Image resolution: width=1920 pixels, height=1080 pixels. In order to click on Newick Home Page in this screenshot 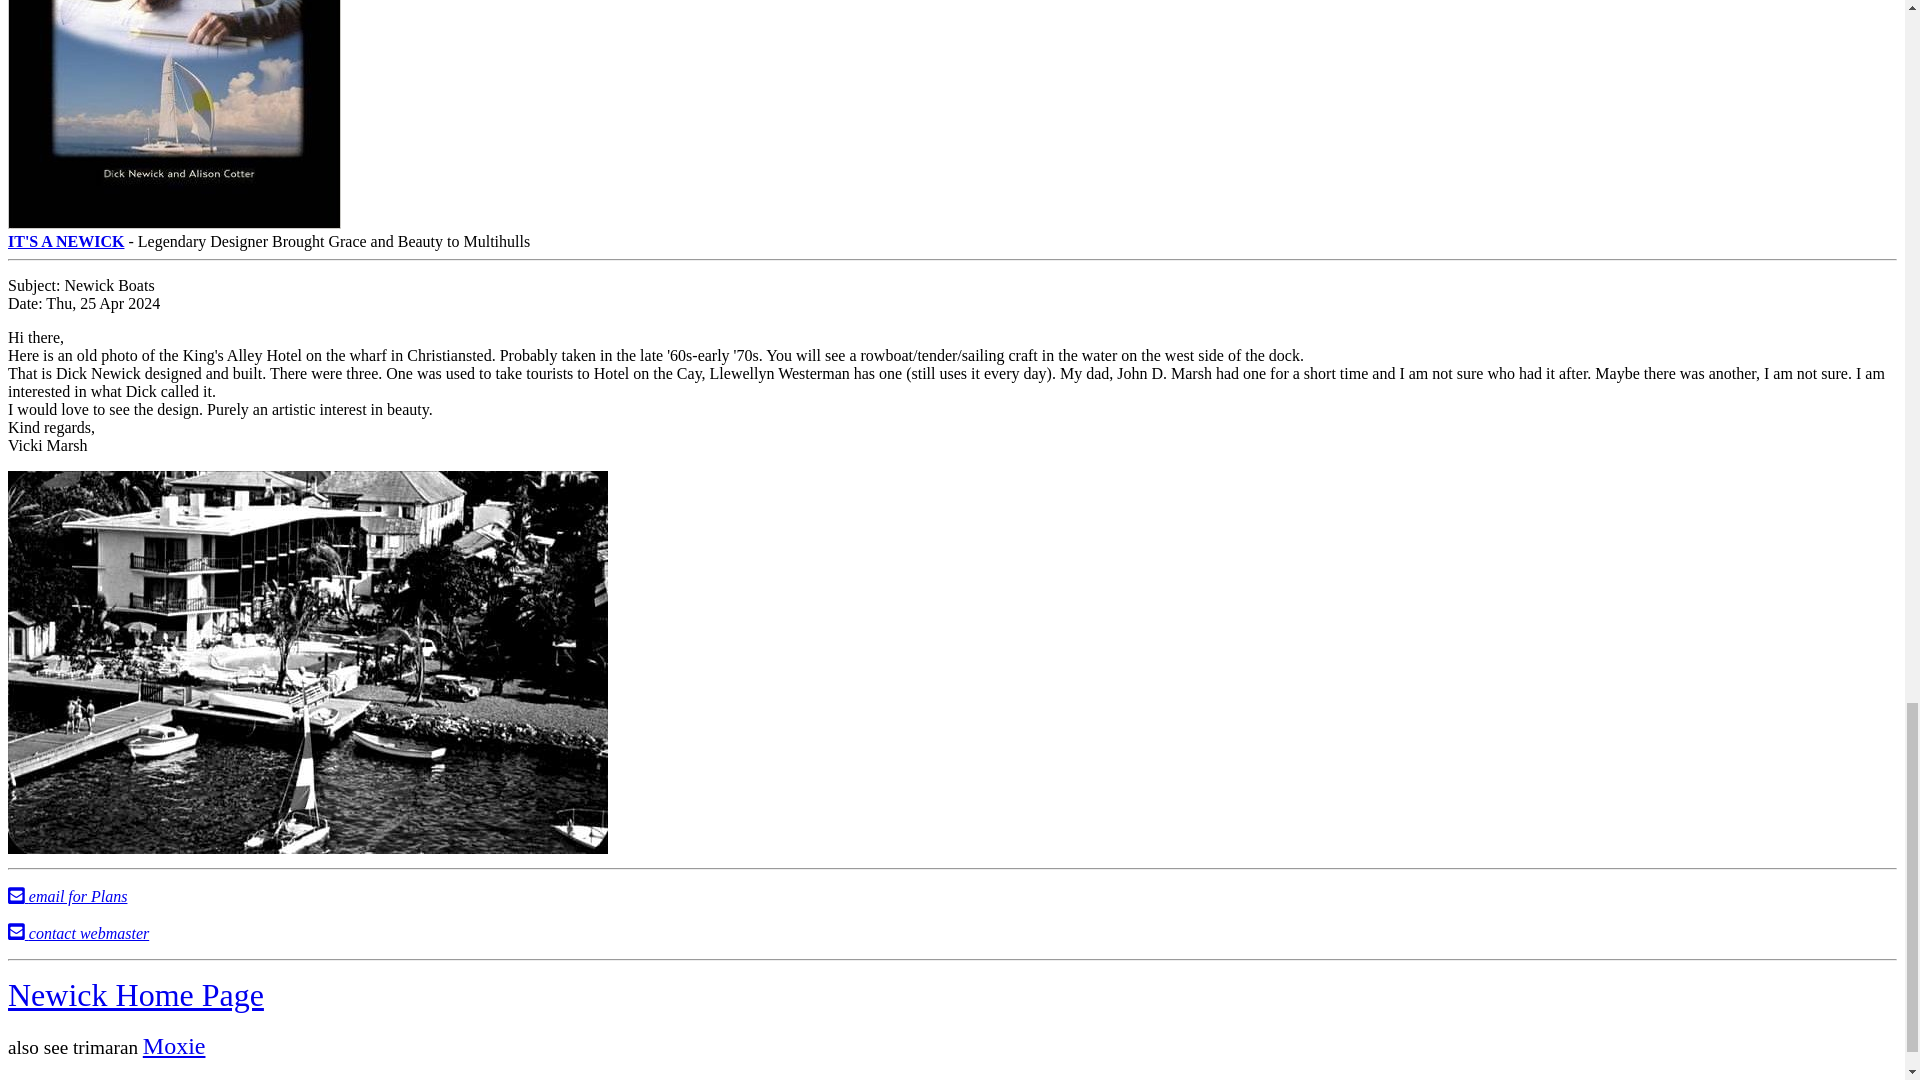, I will do `click(136, 995)`.